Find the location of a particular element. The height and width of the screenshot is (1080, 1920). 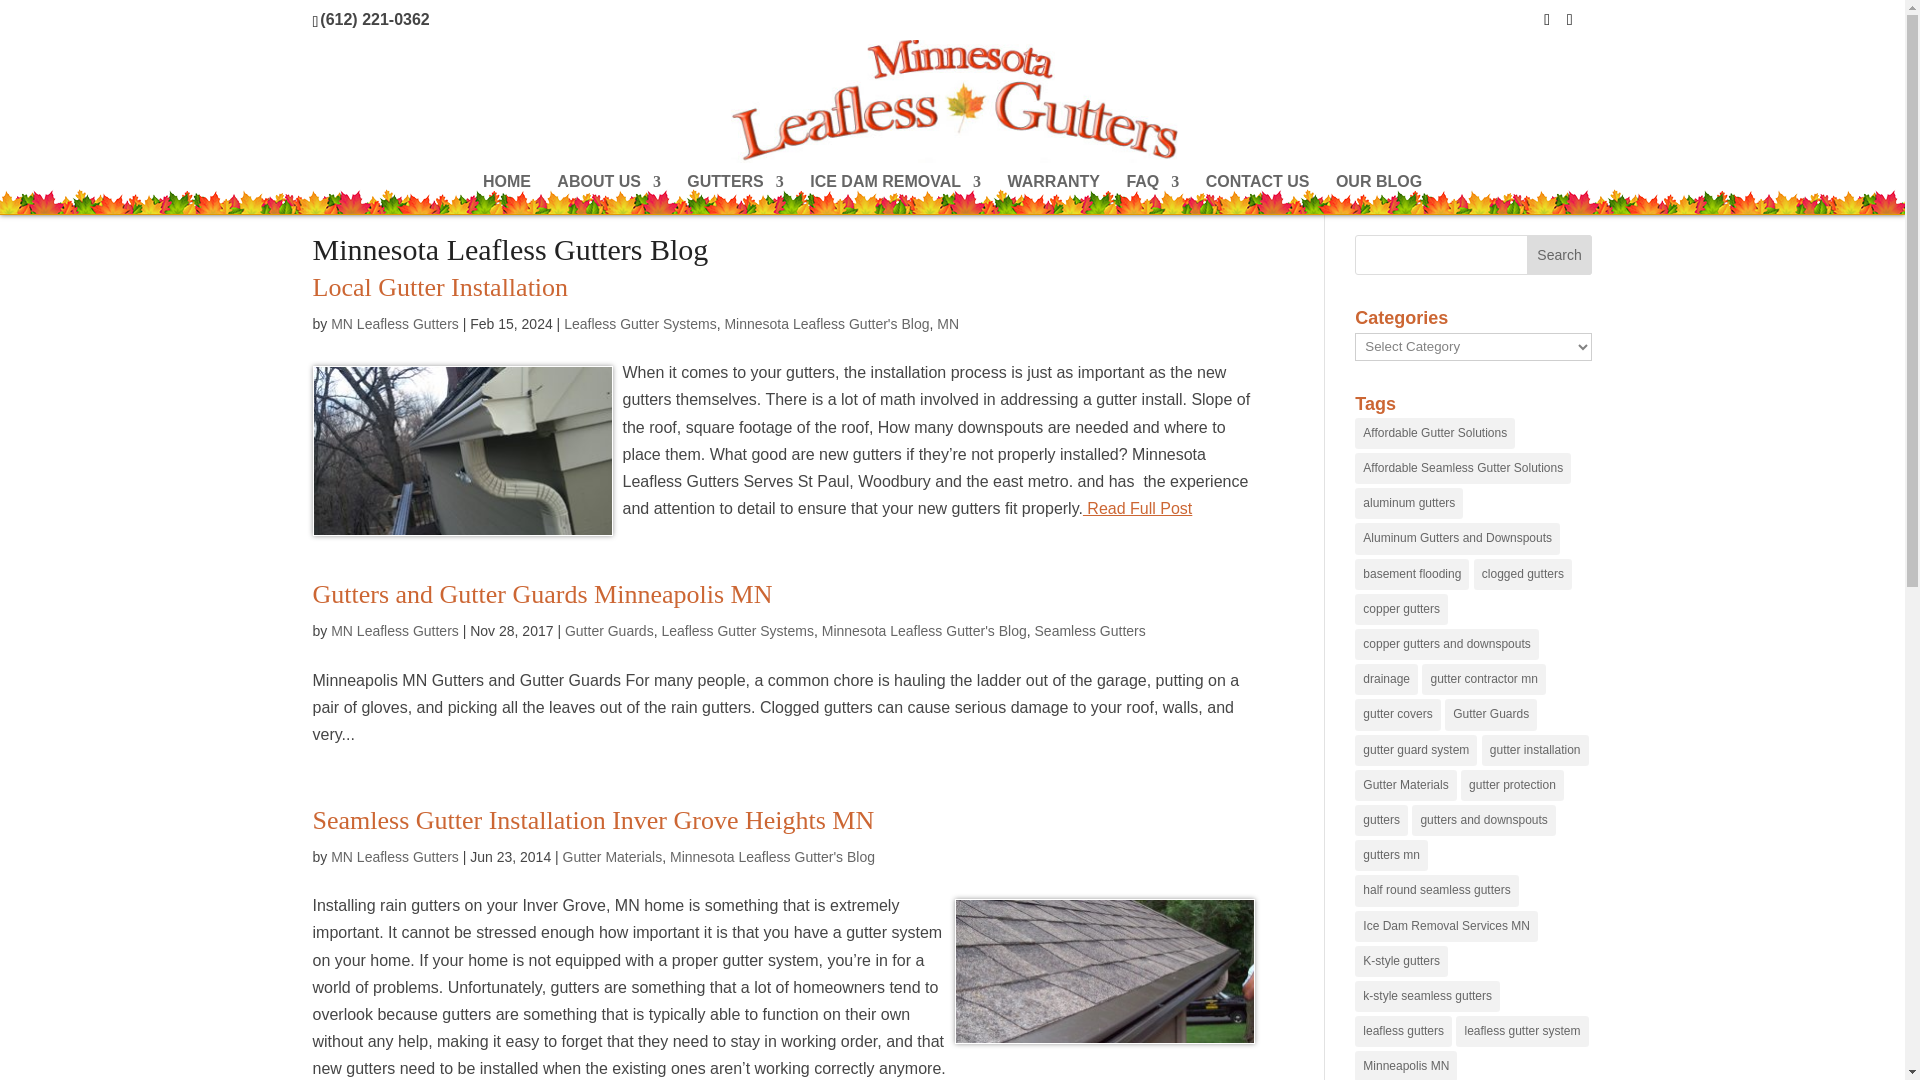

FAQ is located at coordinates (1152, 194).